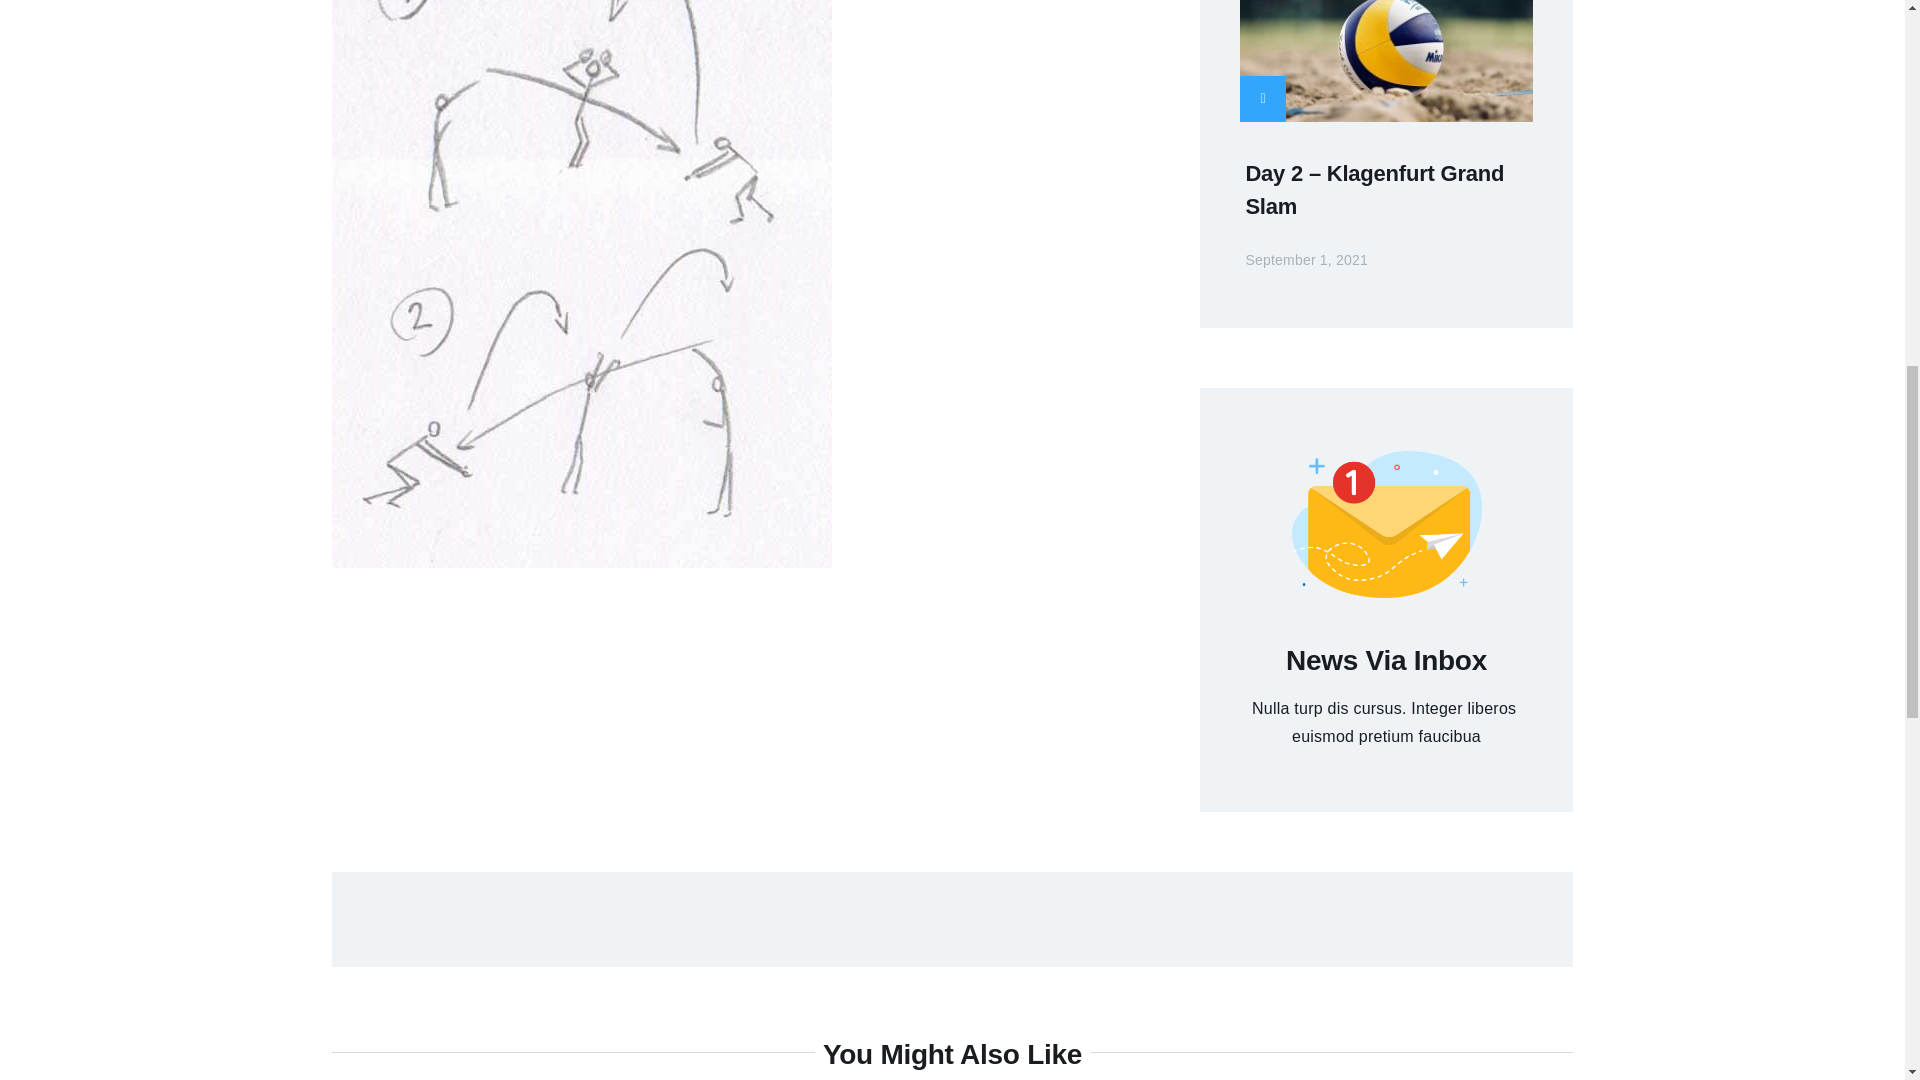  I want to click on pepper-setter2, so click(582, 404).